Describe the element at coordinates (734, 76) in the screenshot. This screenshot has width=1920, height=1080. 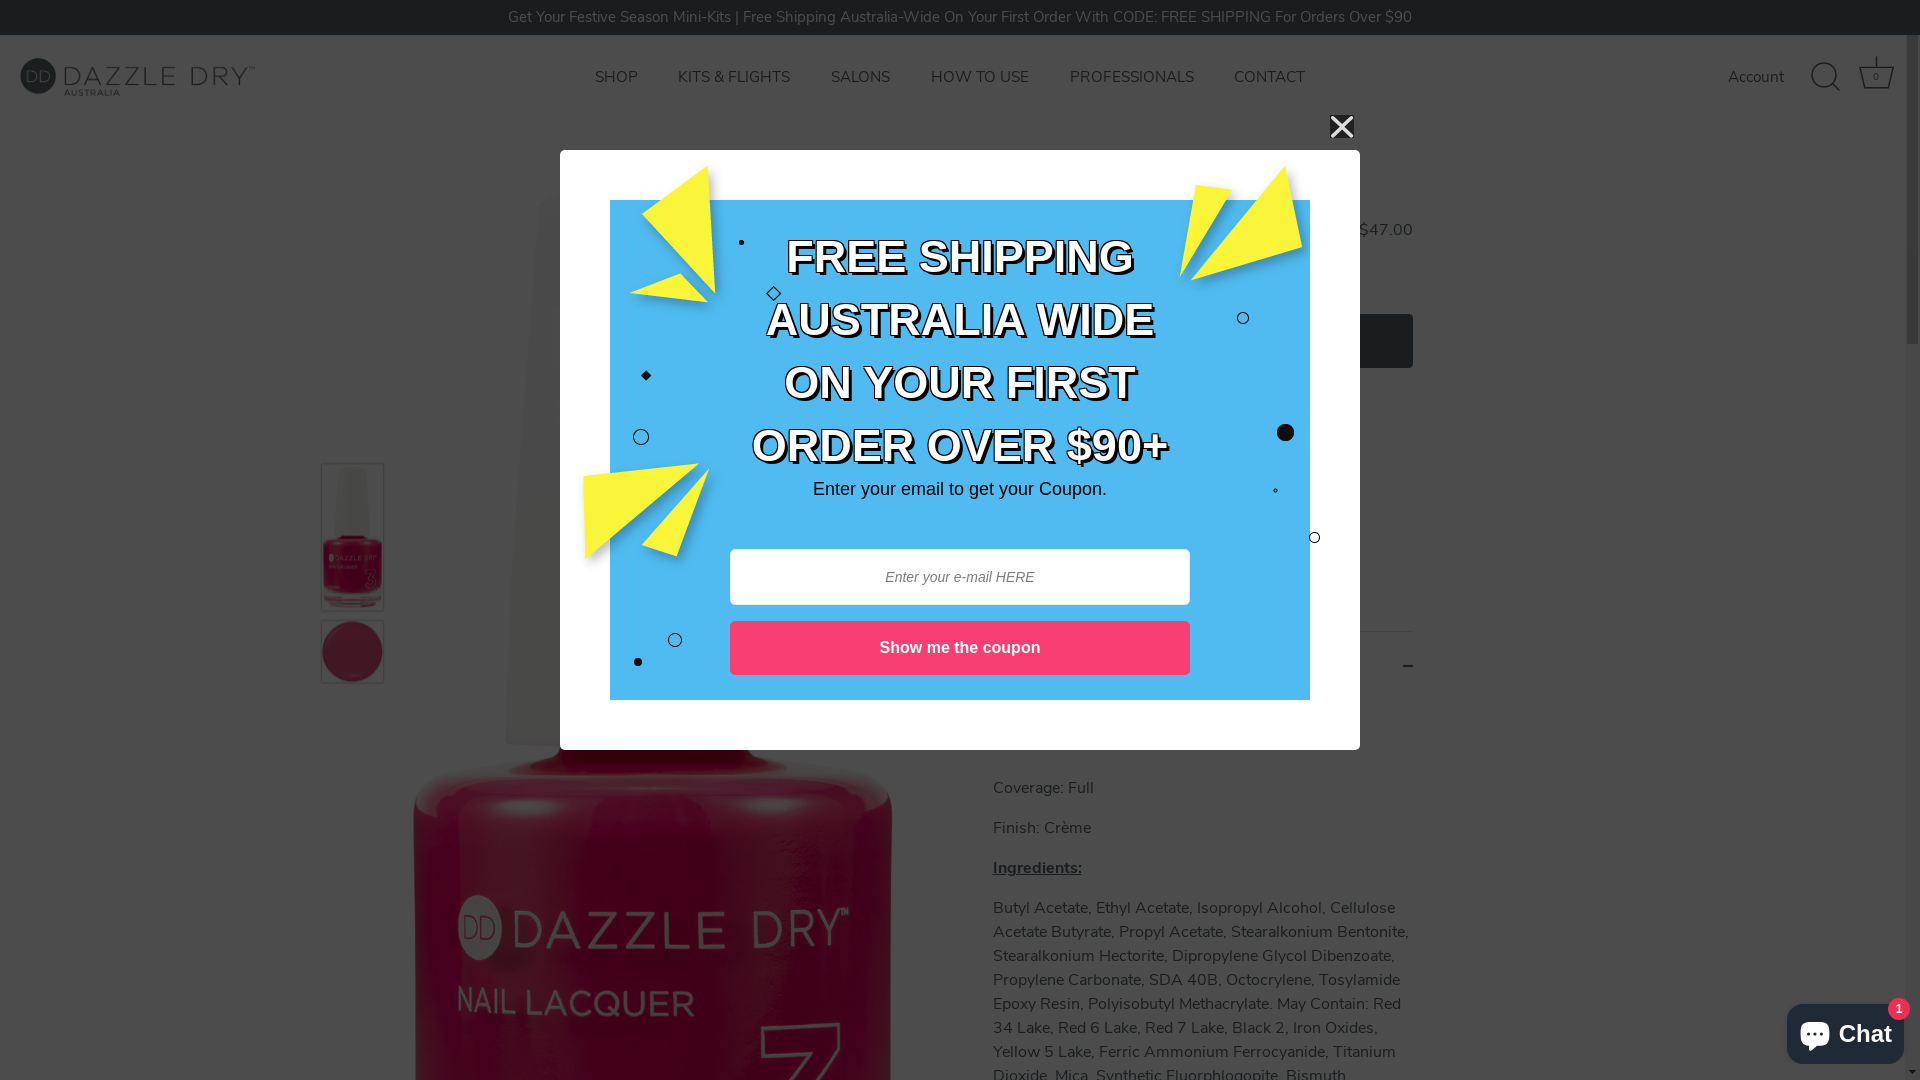
I see `KITS & FLIGHTS` at that location.